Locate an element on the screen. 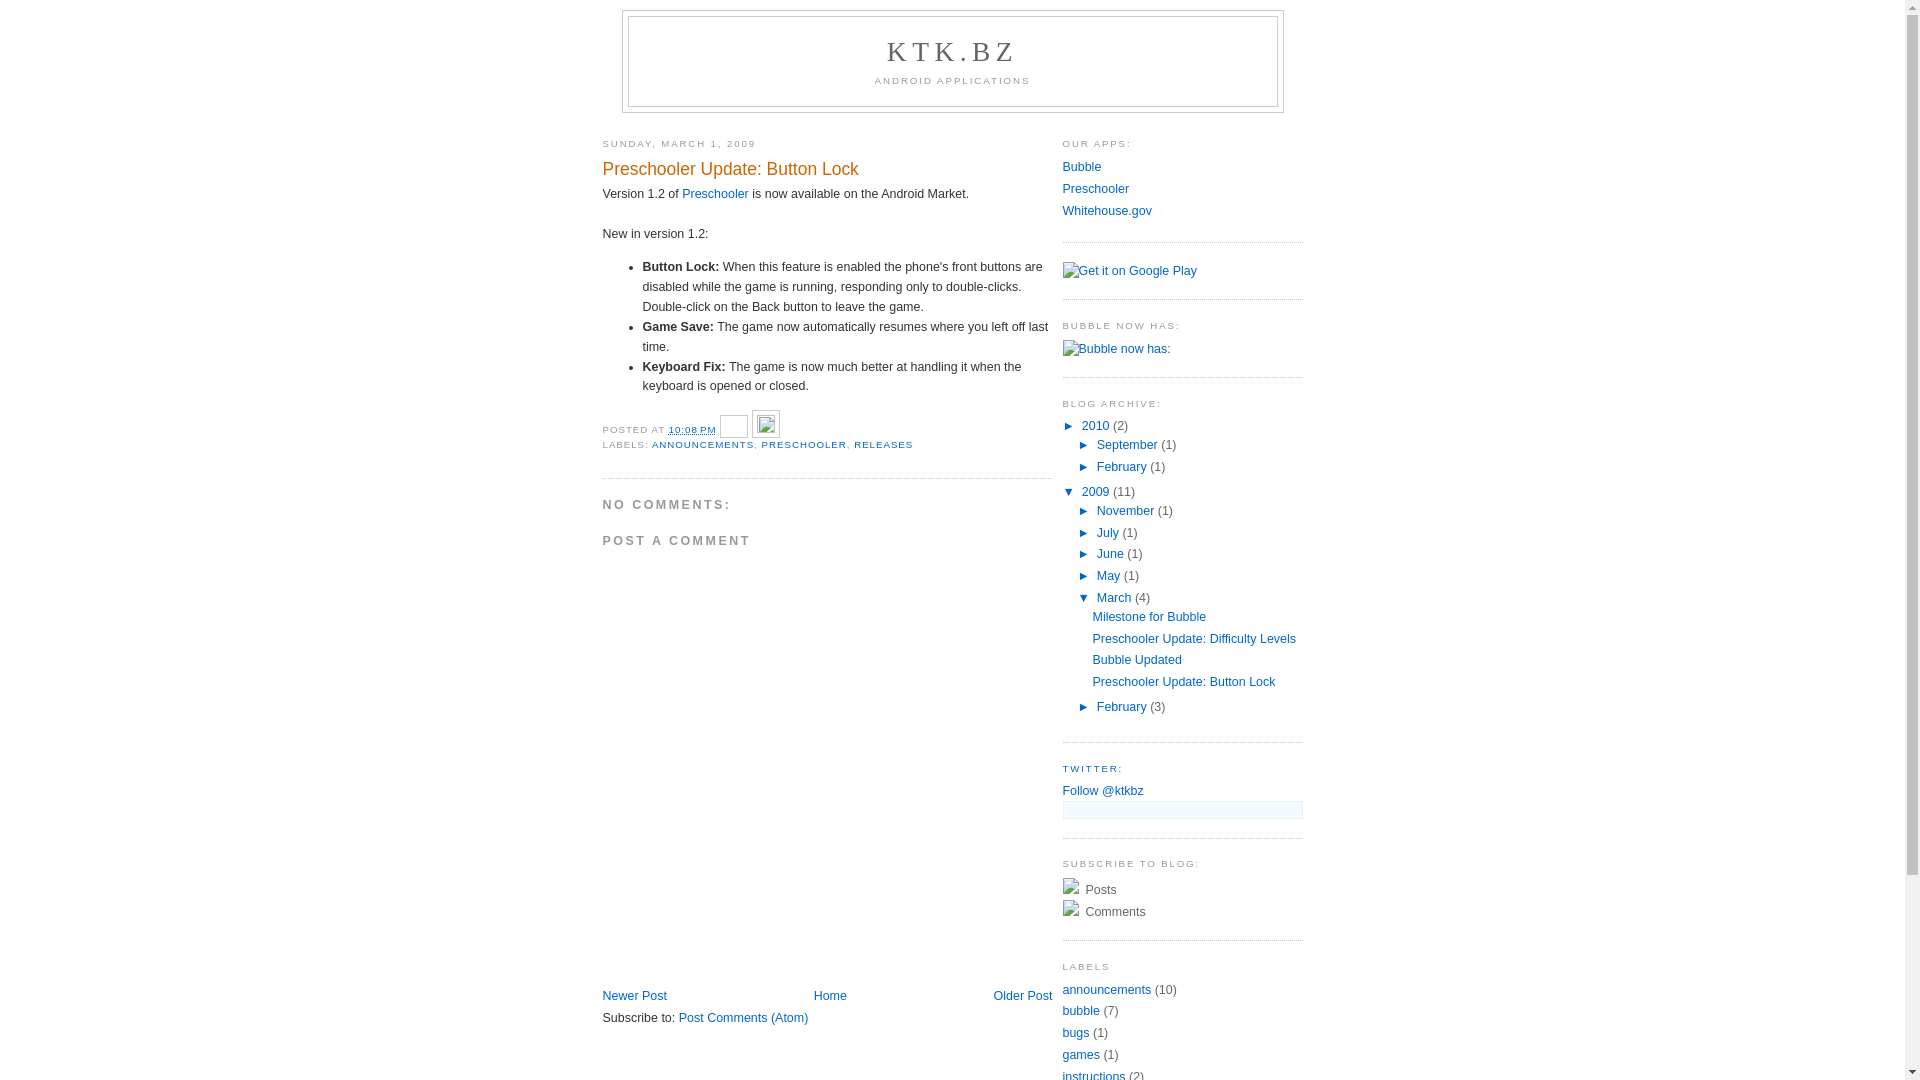 The width and height of the screenshot is (1920, 1080). announcements is located at coordinates (1106, 989).